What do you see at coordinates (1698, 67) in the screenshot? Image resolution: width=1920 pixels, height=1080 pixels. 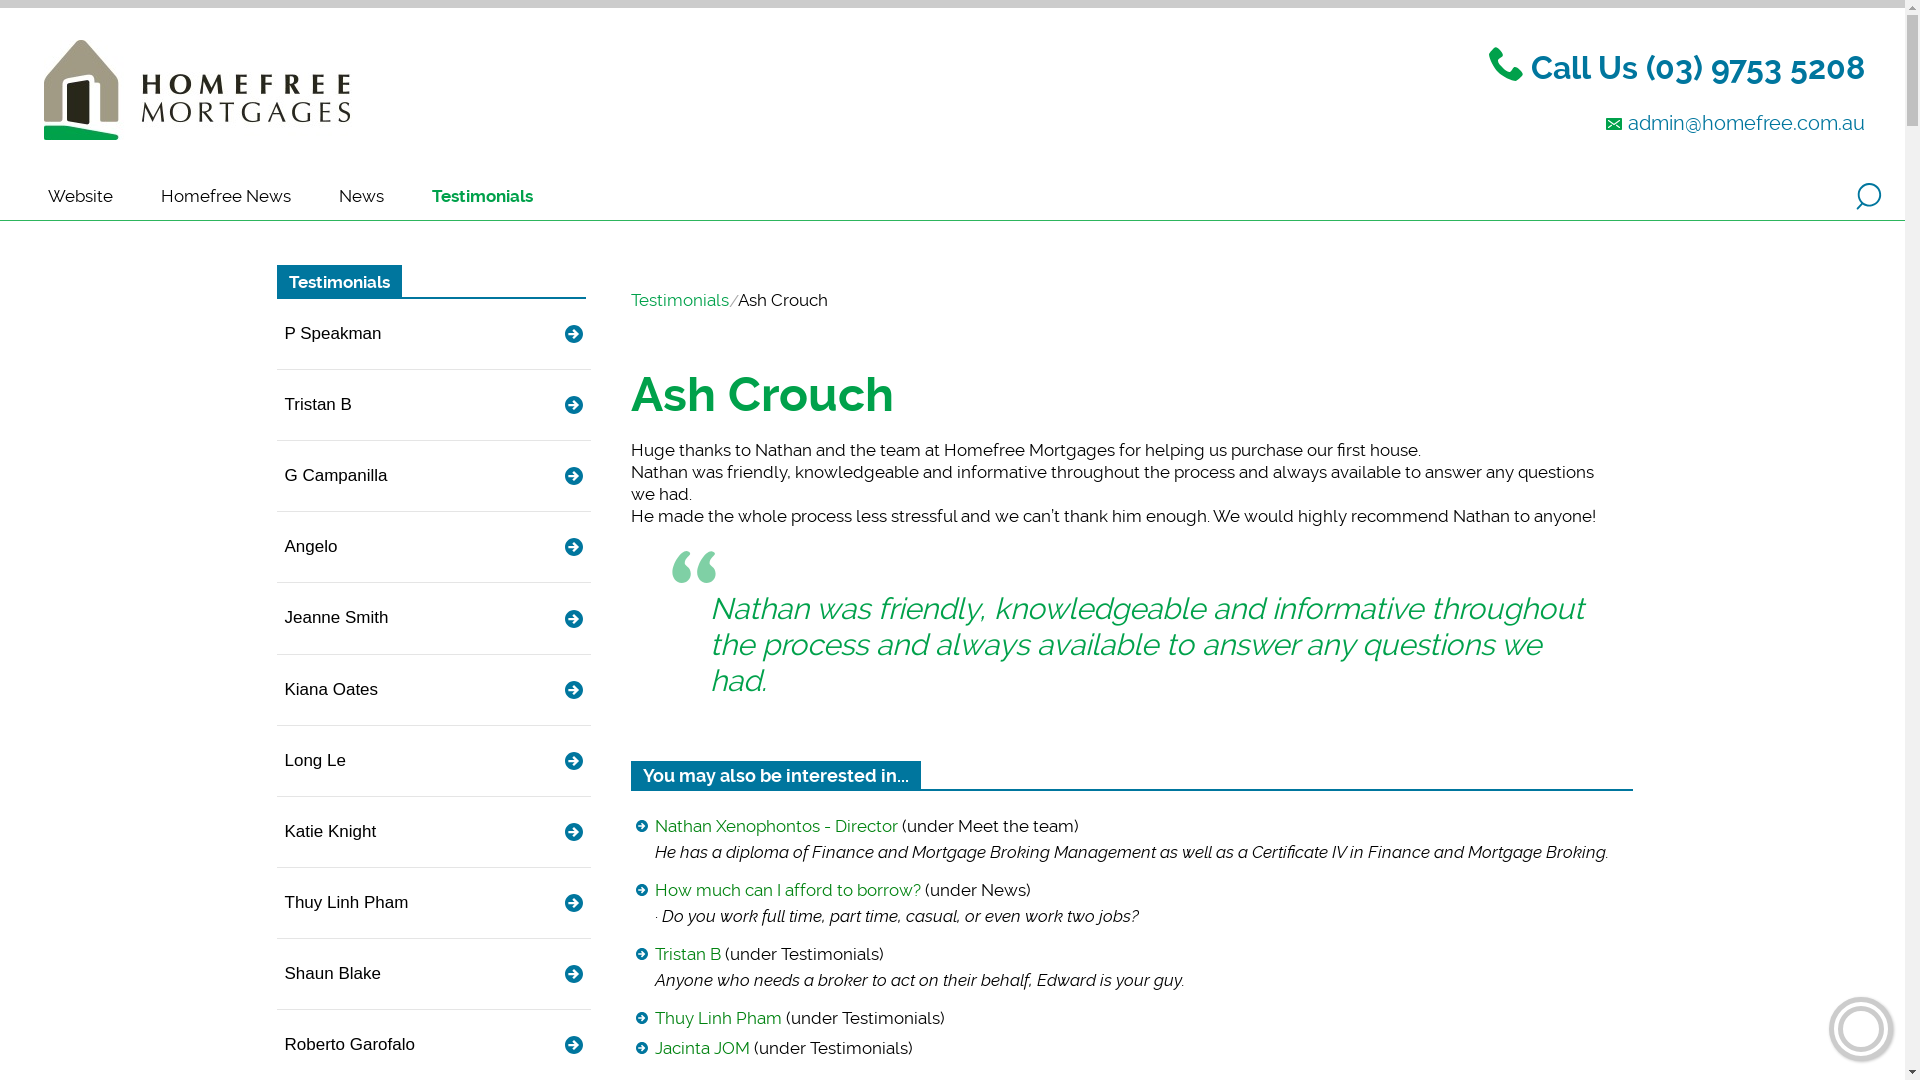 I see `Call Us (03) 9753 5208` at bounding box center [1698, 67].